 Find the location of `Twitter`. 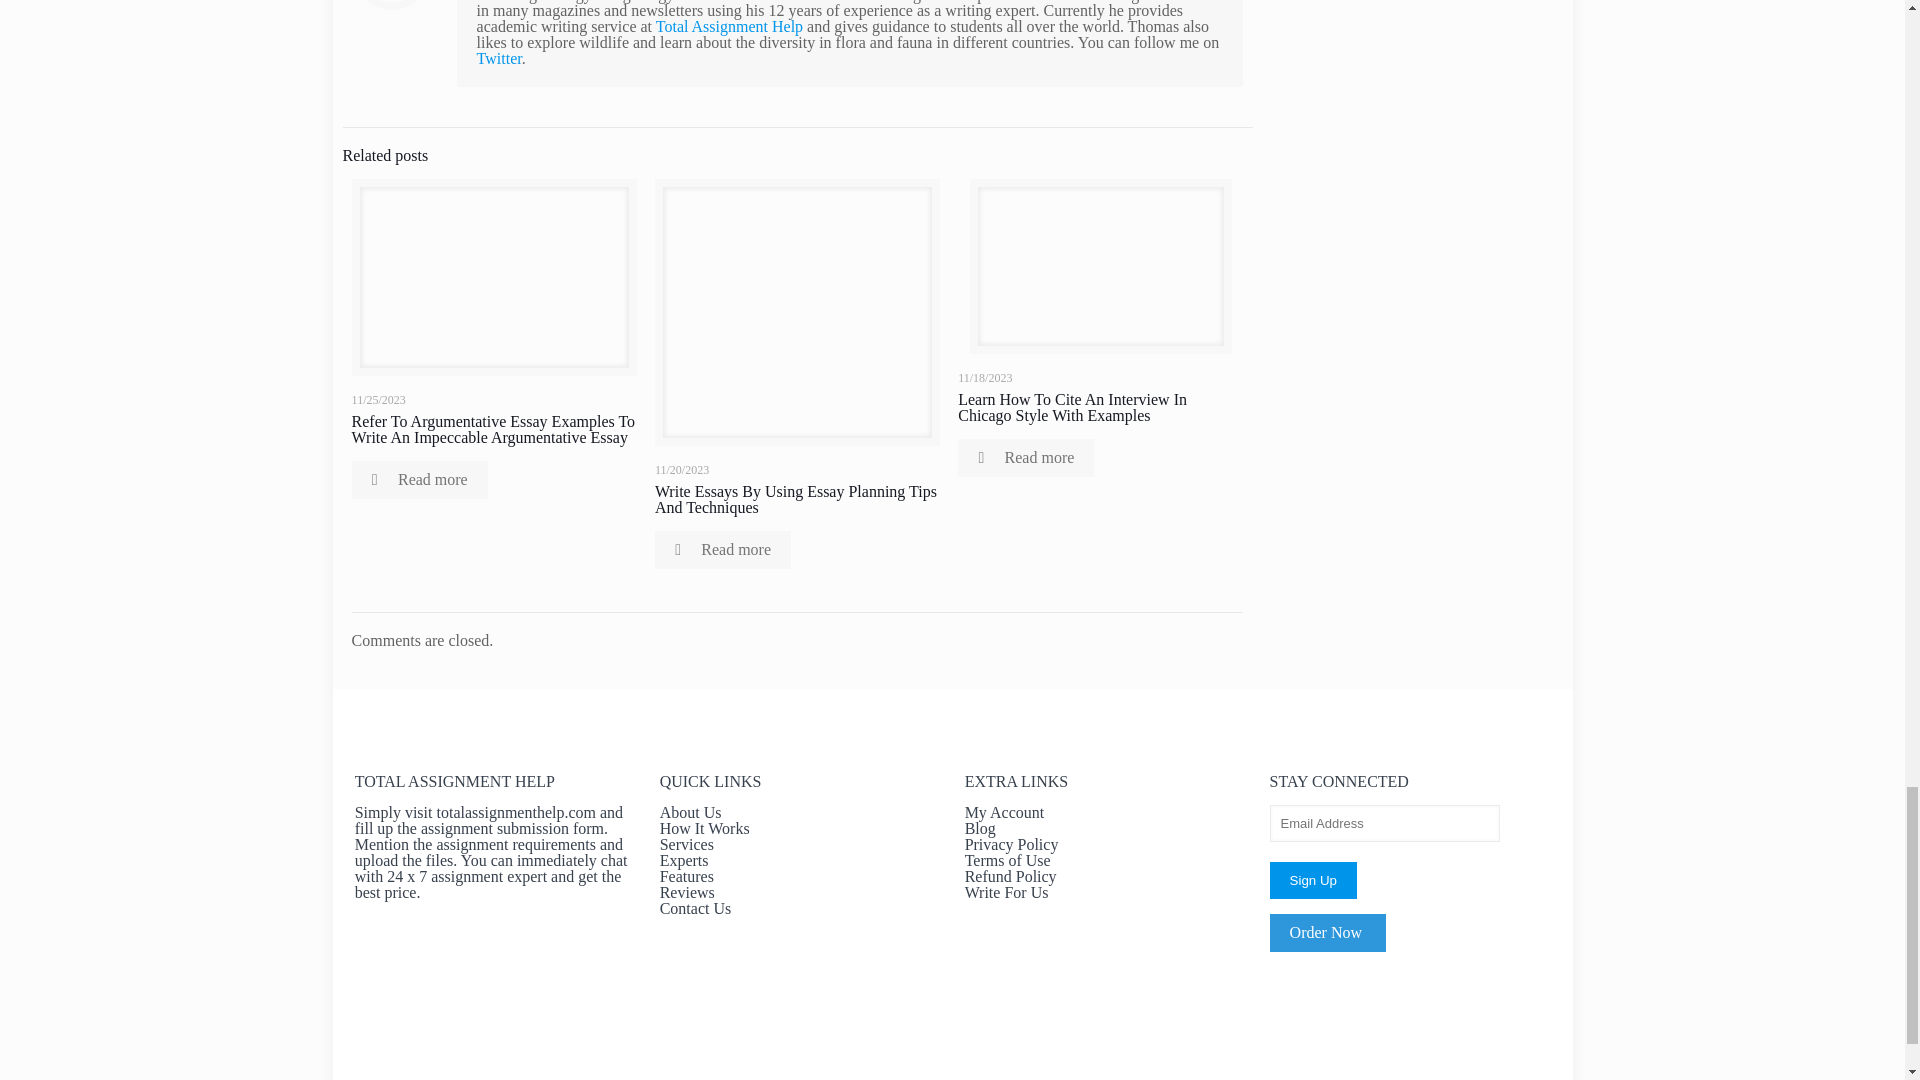

Twitter is located at coordinates (499, 58).